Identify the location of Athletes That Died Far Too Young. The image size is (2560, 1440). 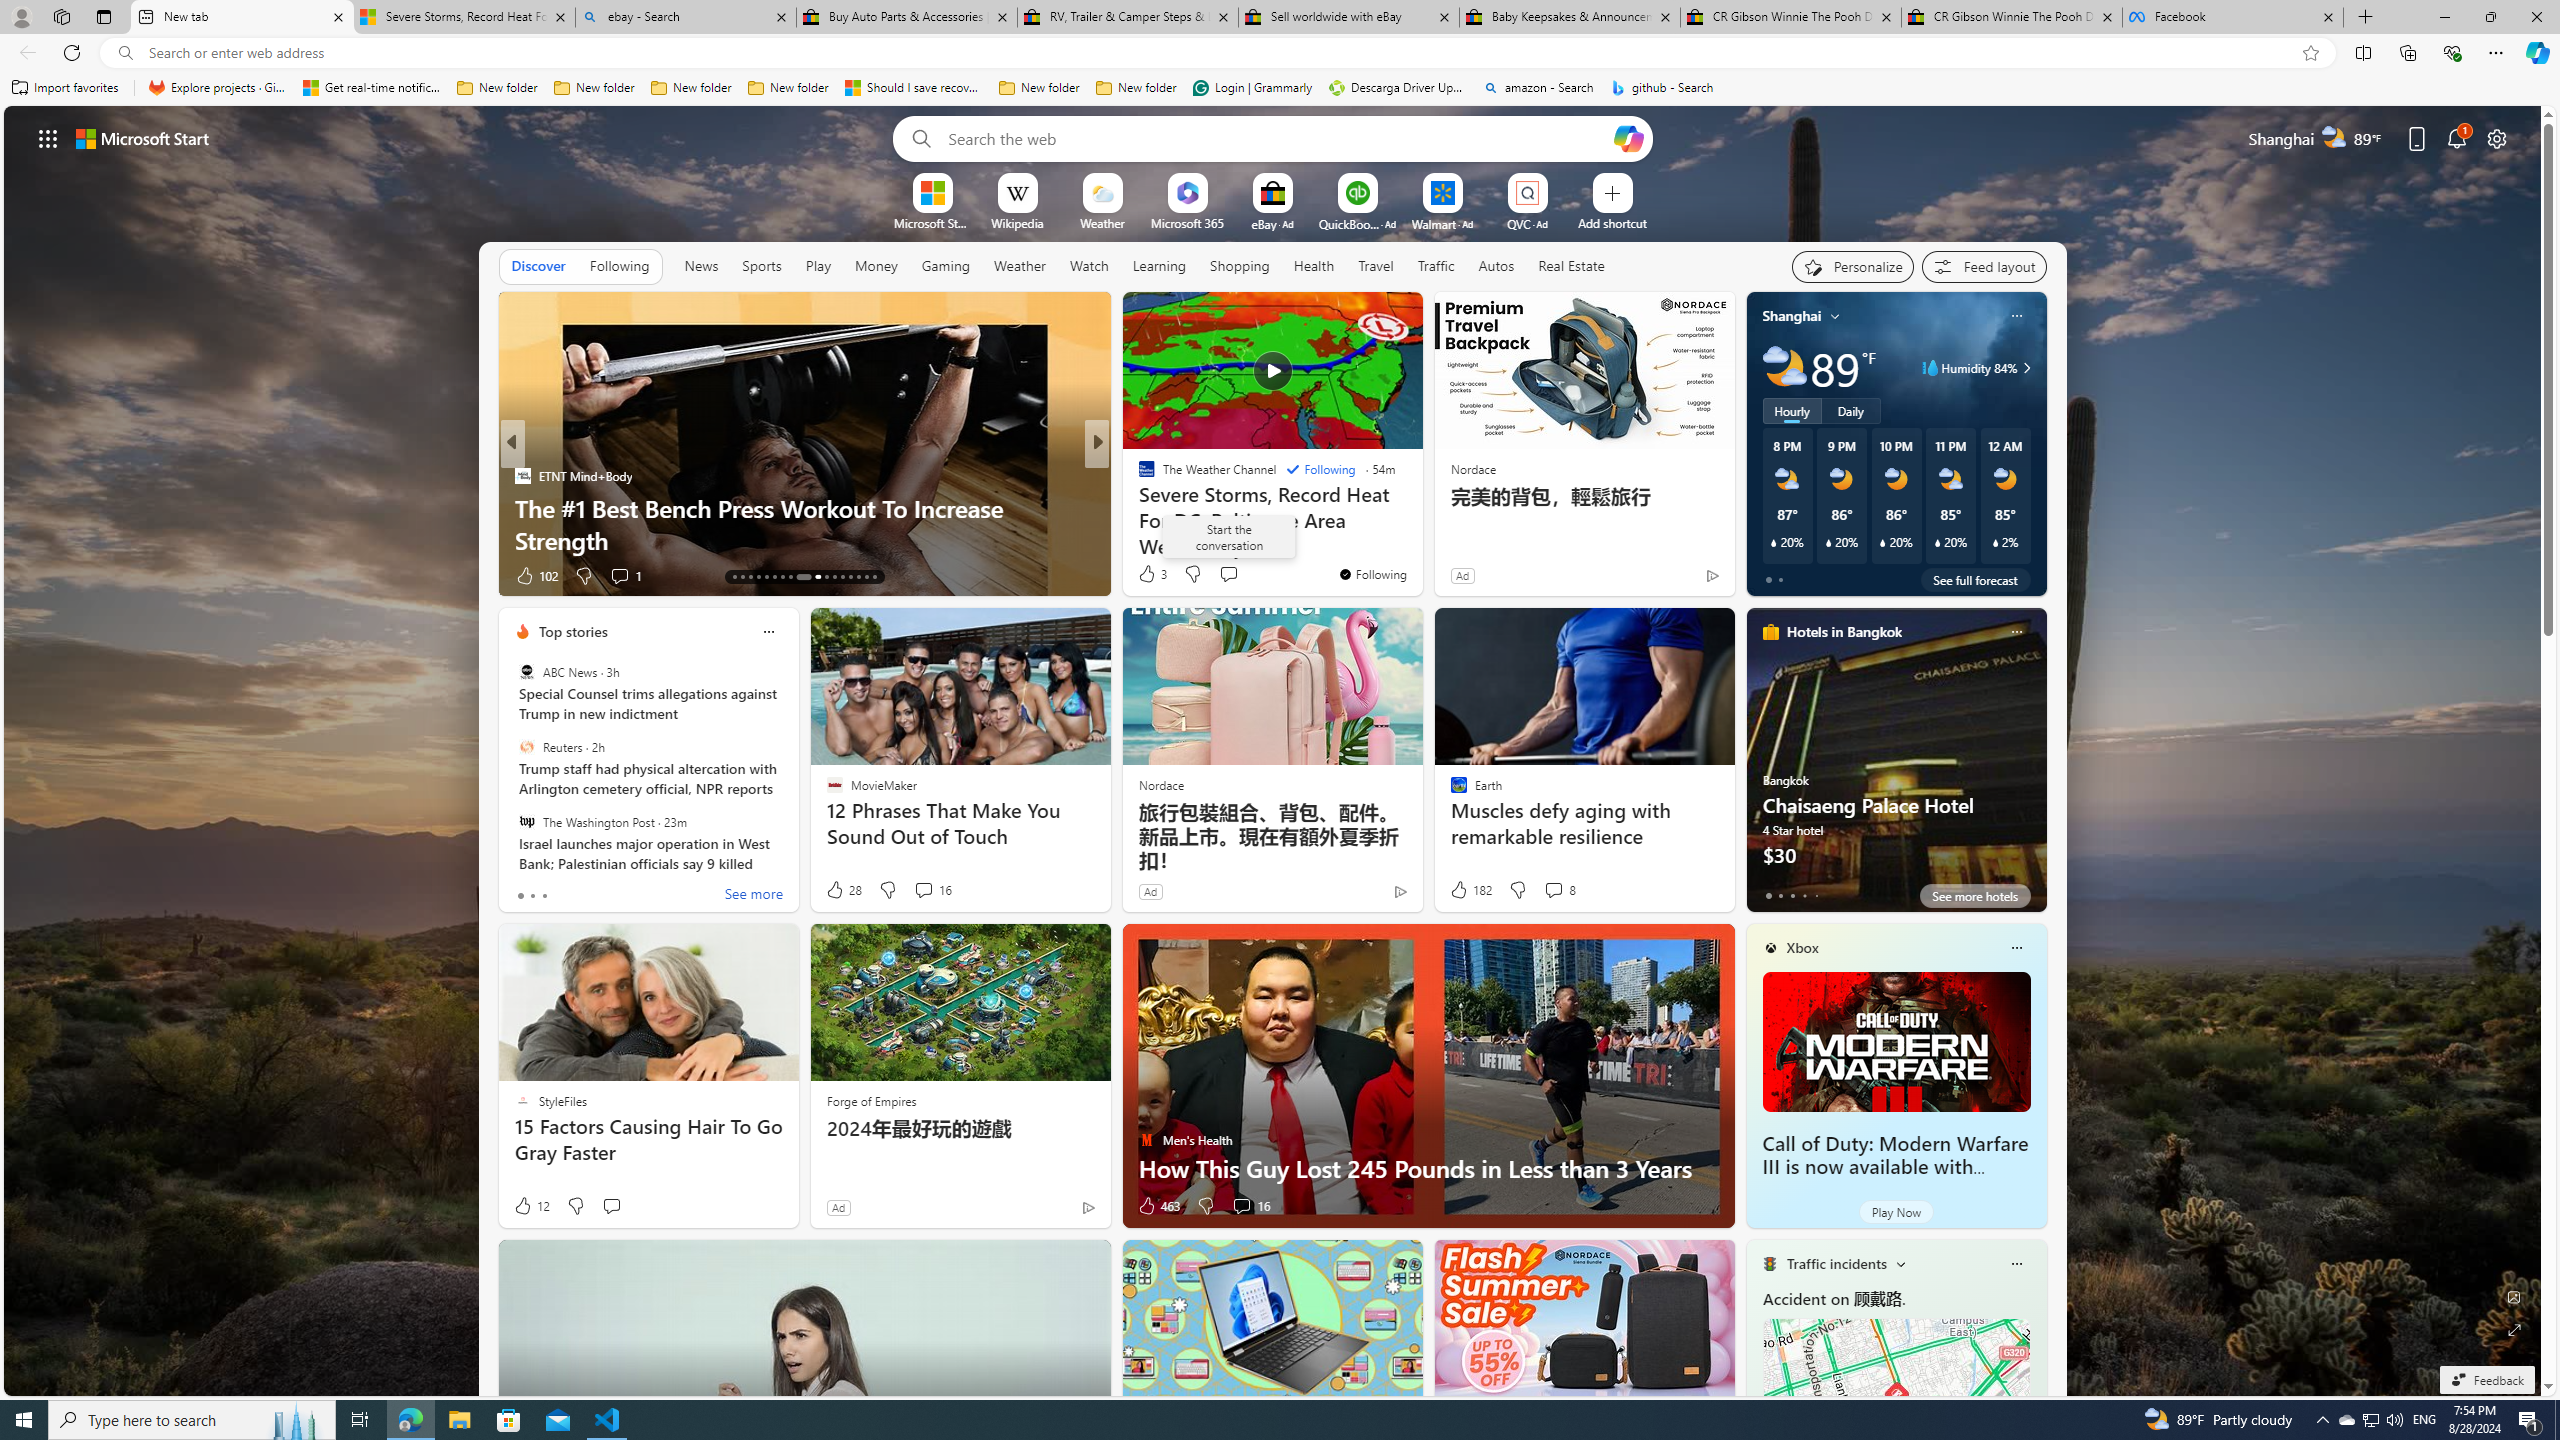
(1419, 540).